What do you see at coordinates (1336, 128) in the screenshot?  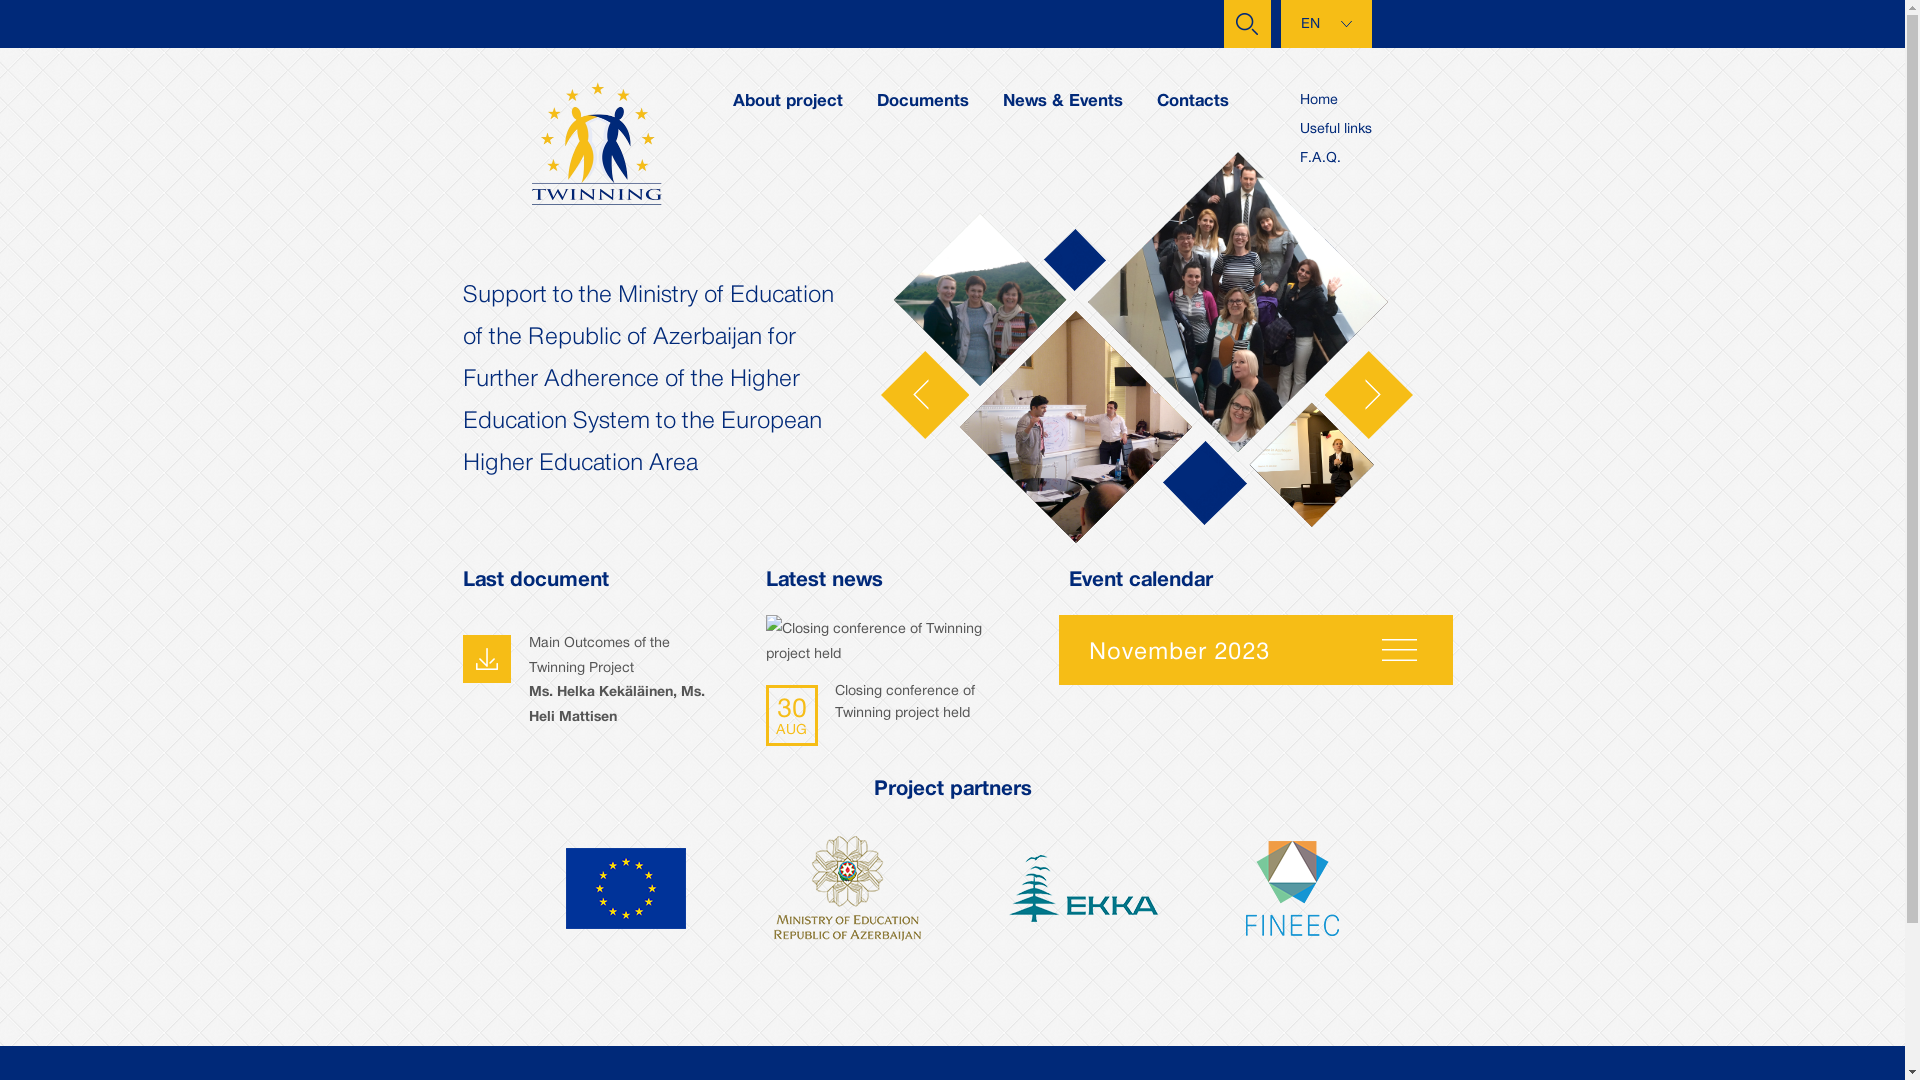 I see `Useful links` at bounding box center [1336, 128].